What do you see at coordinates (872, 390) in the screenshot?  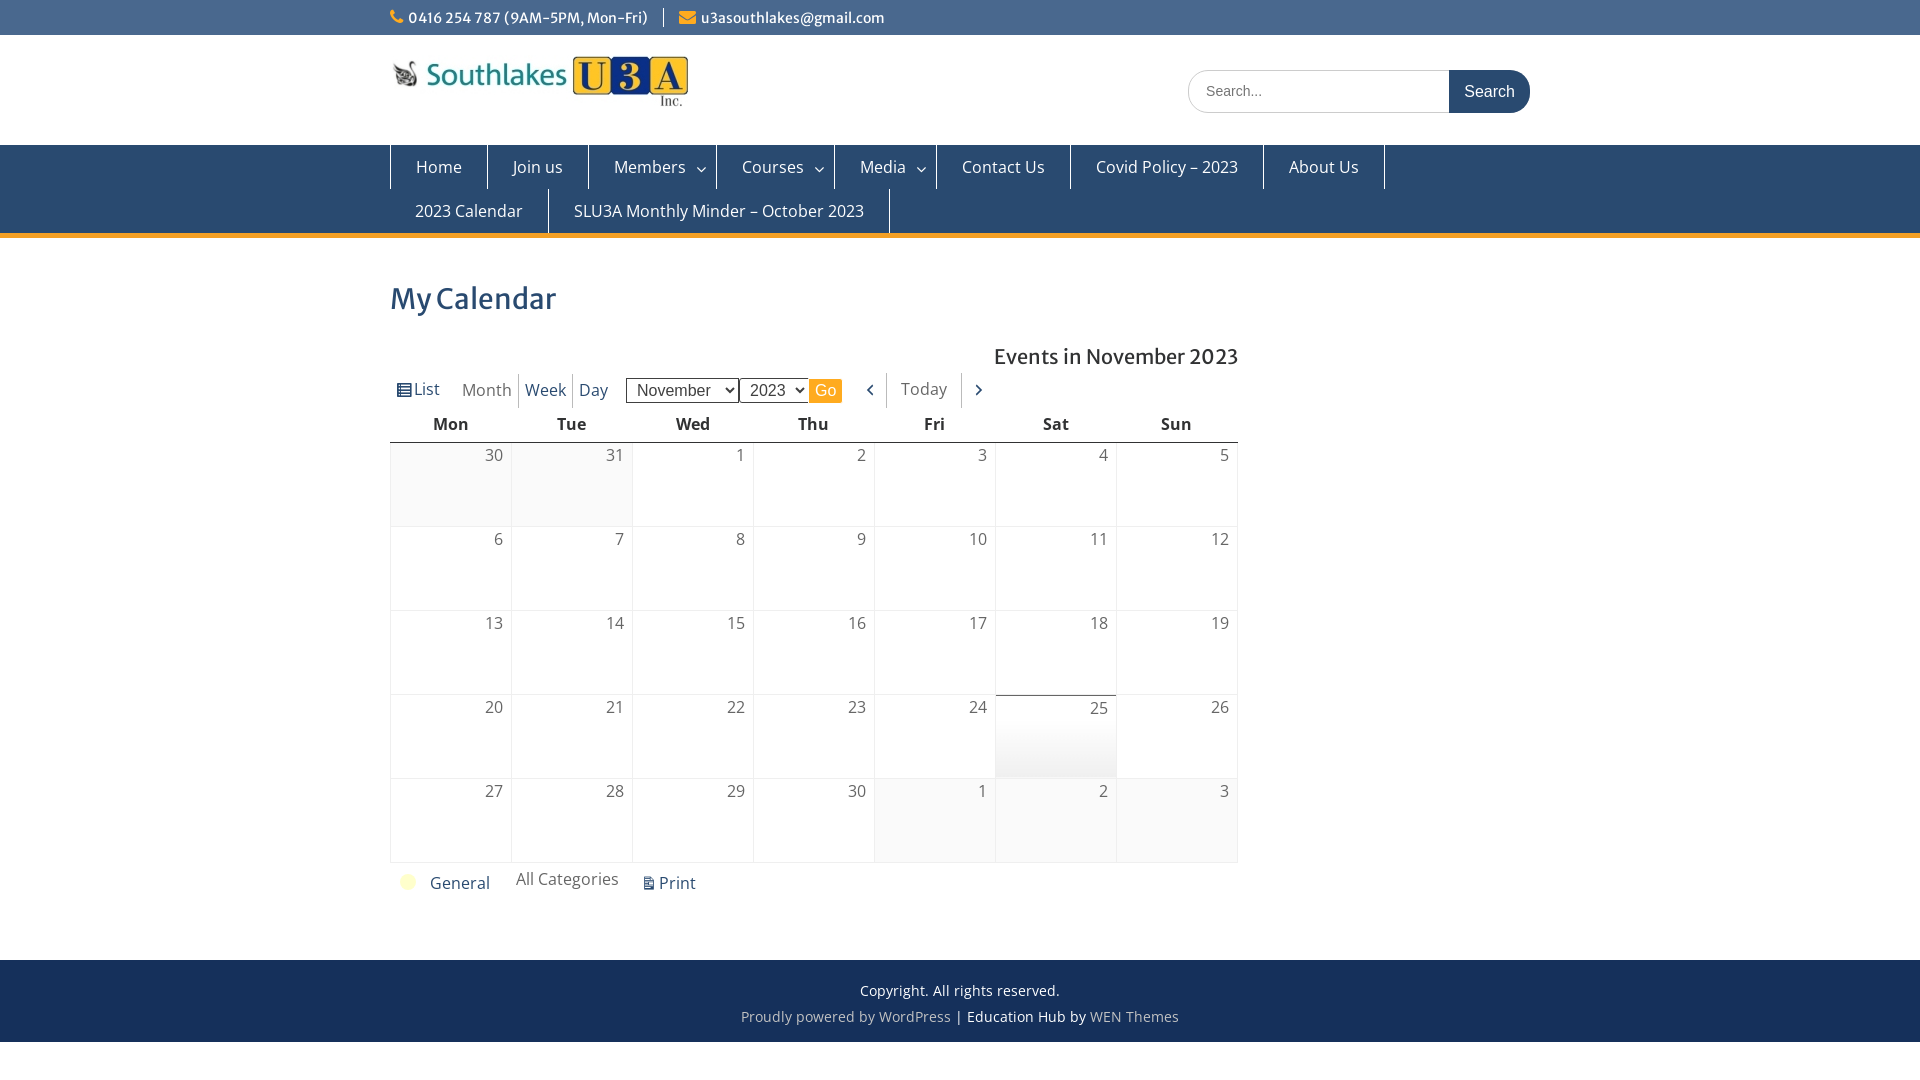 I see `Previous` at bounding box center [872, 390].